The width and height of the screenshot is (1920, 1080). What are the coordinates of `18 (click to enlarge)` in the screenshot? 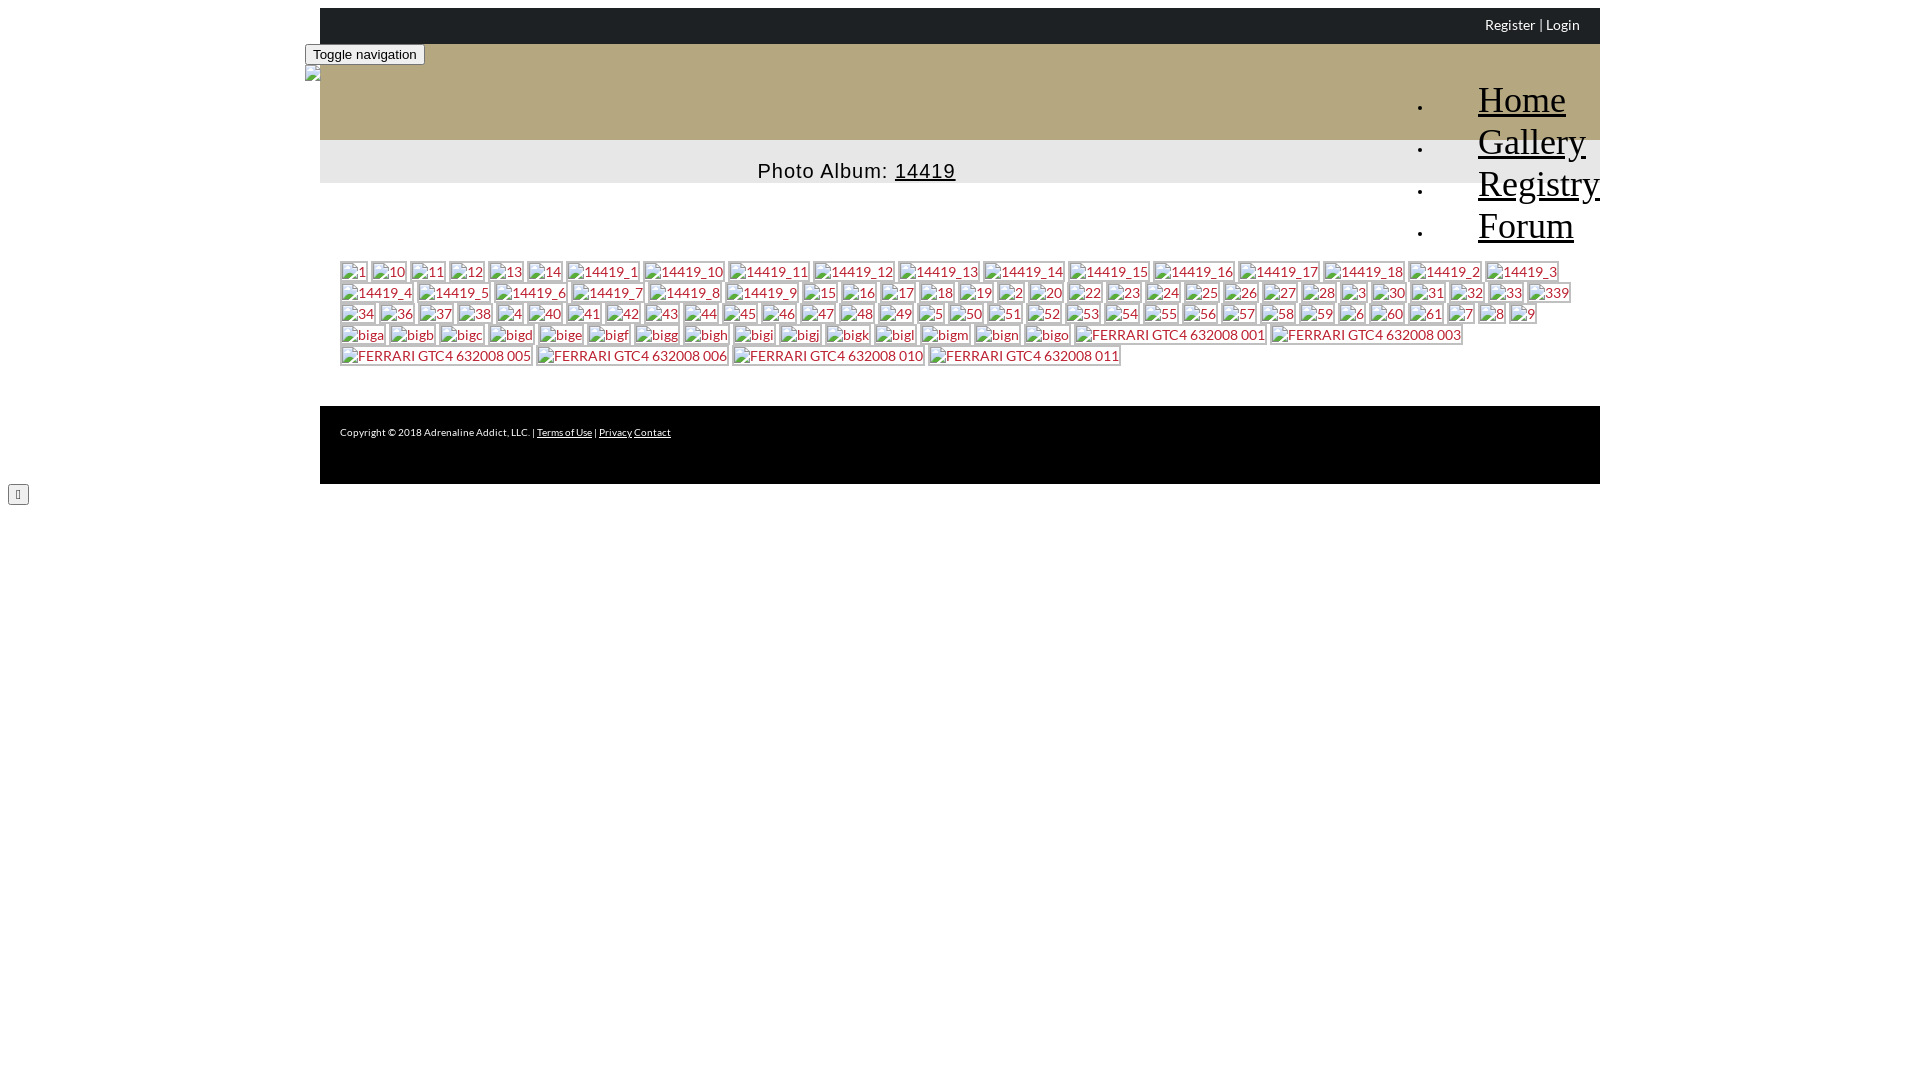 It's located at (937, 292).